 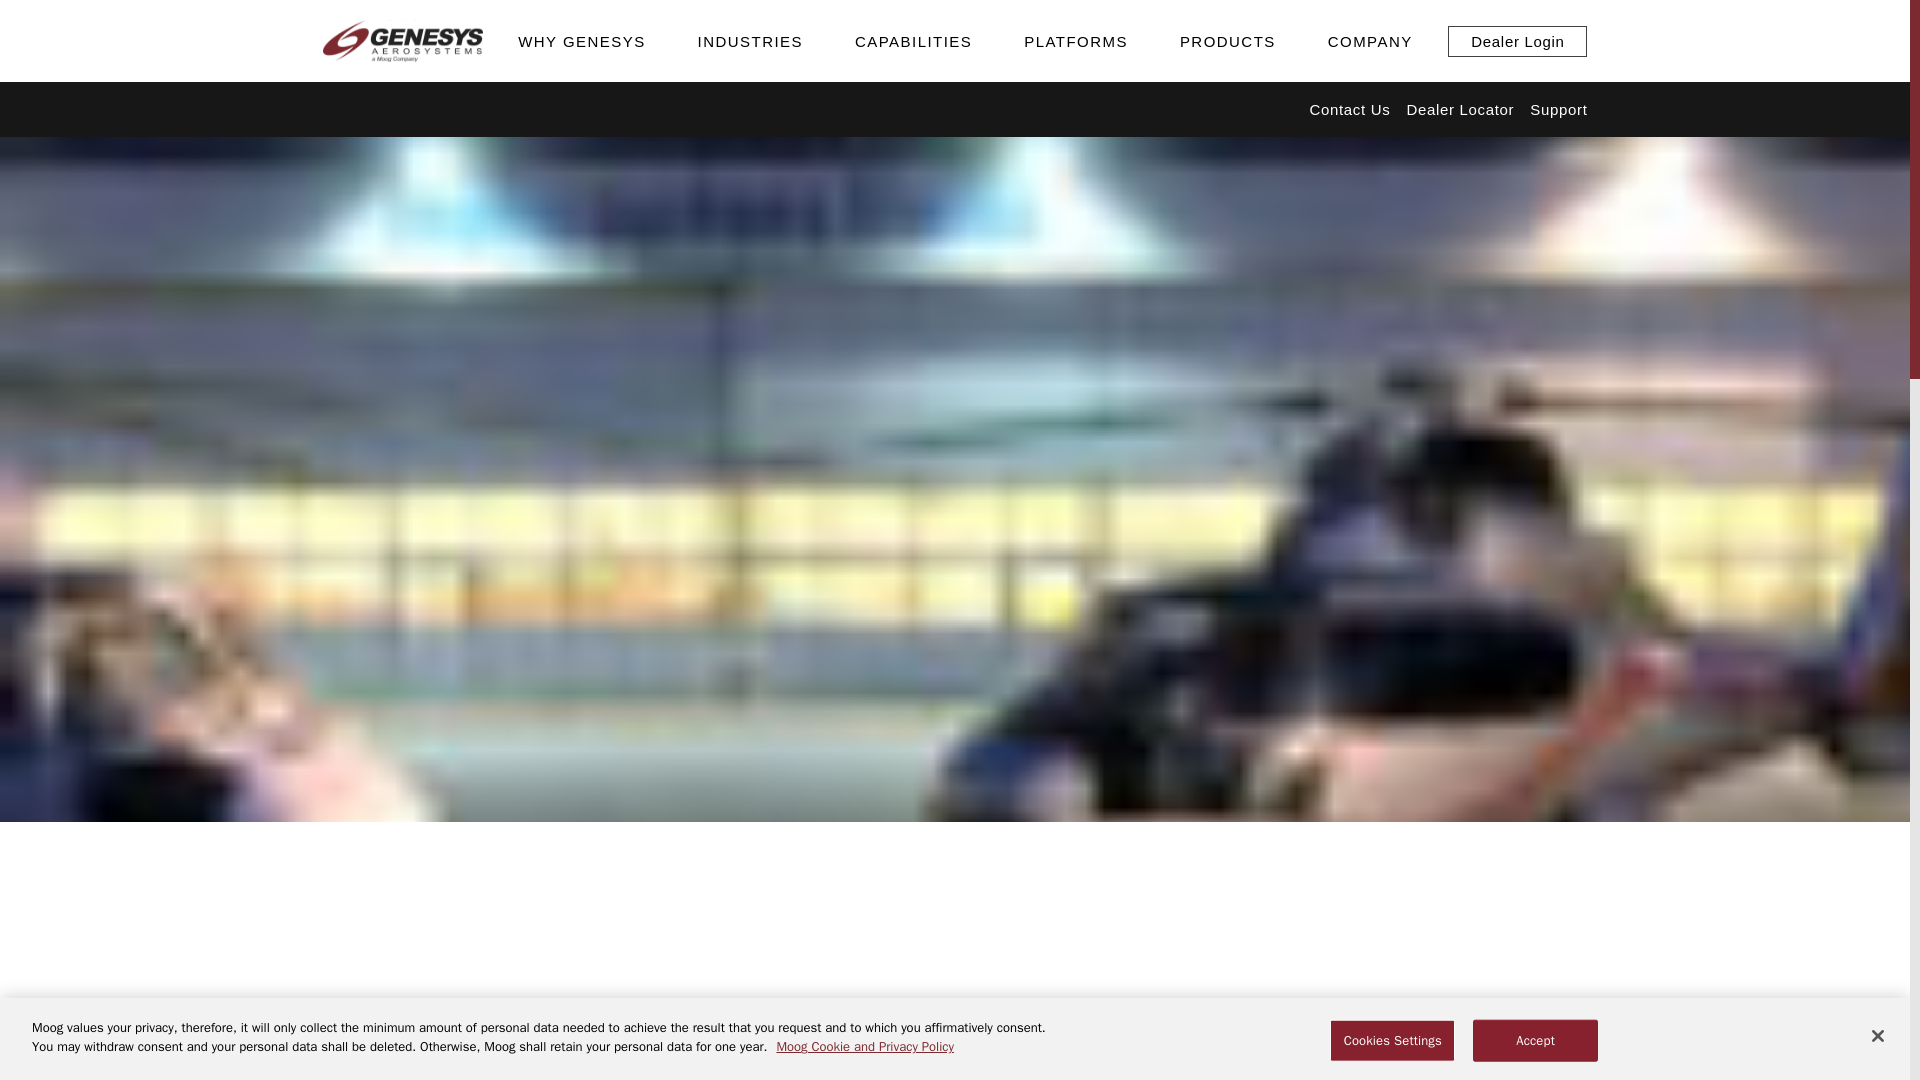 What do you see at coordinates (912, 40) in the screenshot?
I see `CAPABILITIES` at bounding box center [912, 40].